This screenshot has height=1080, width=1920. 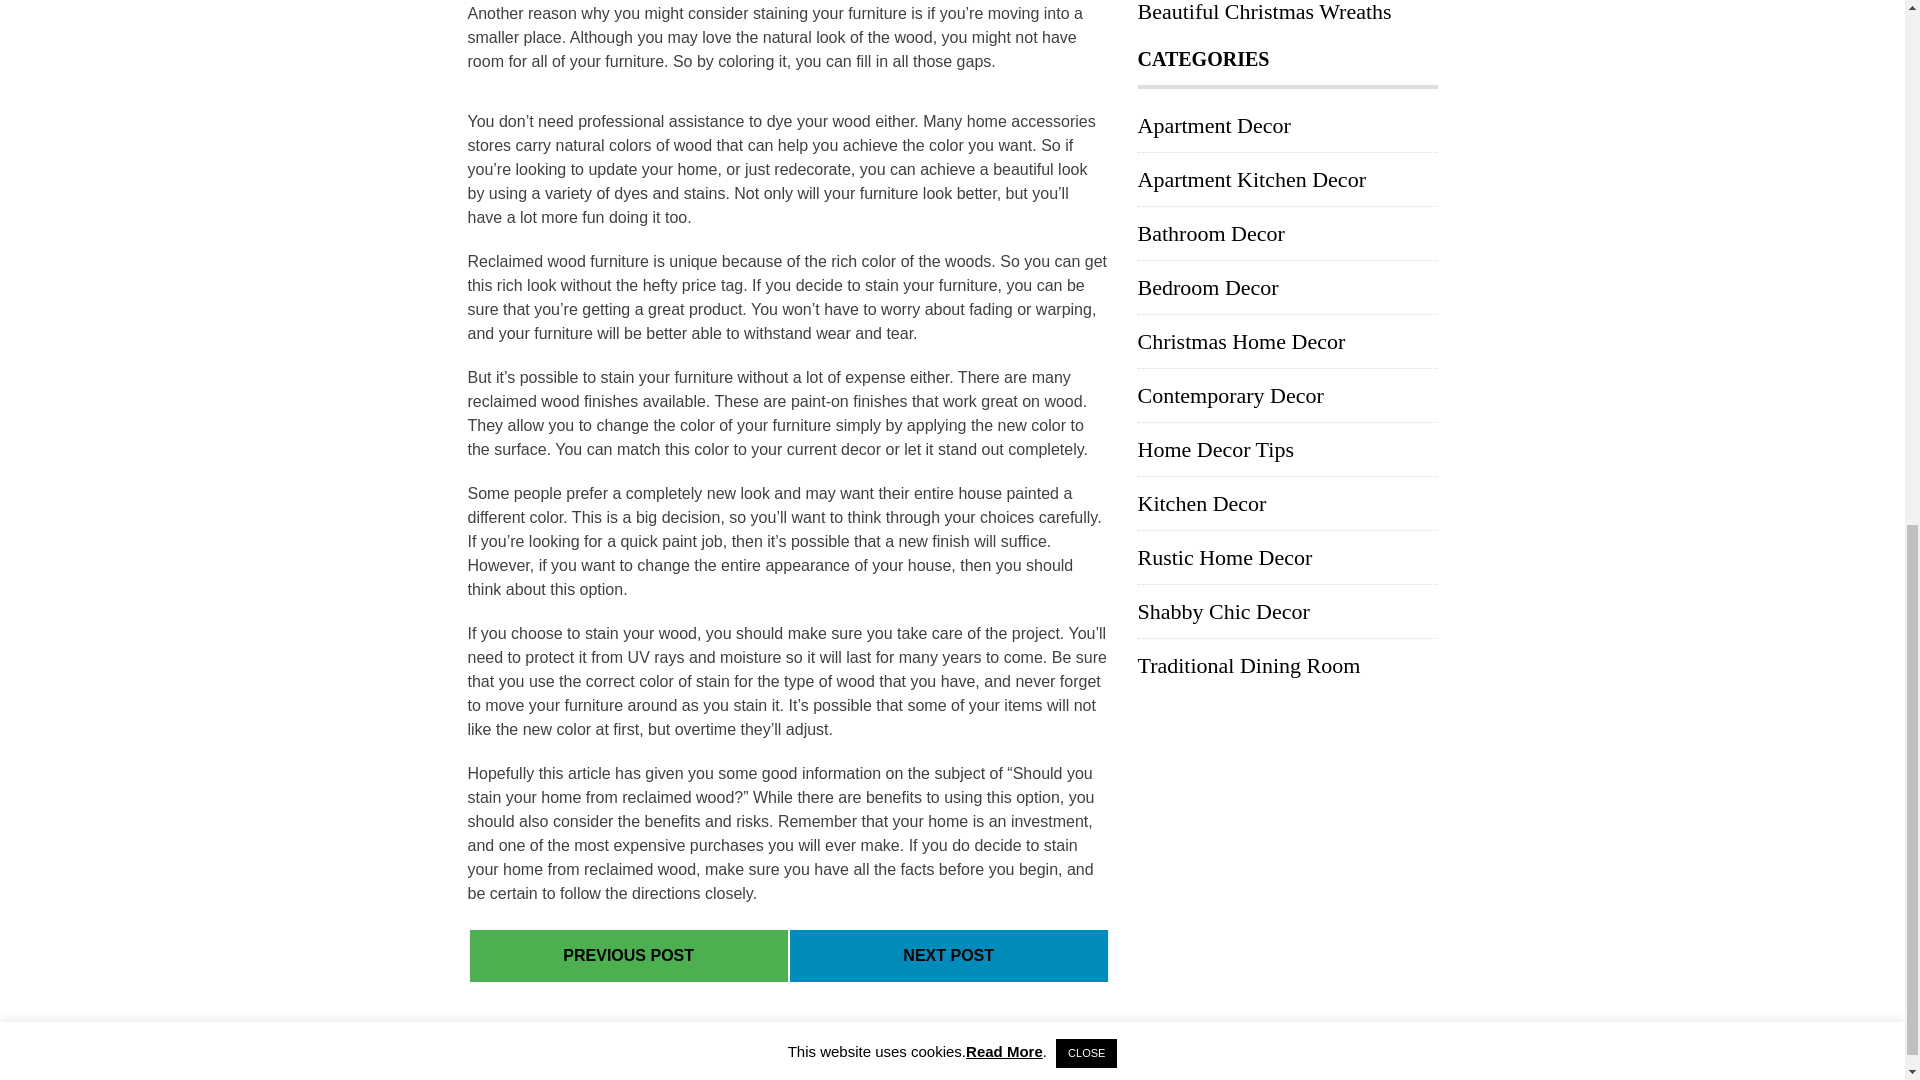 I want to click on Bathroom Decor, so click(x=1211, y=234).